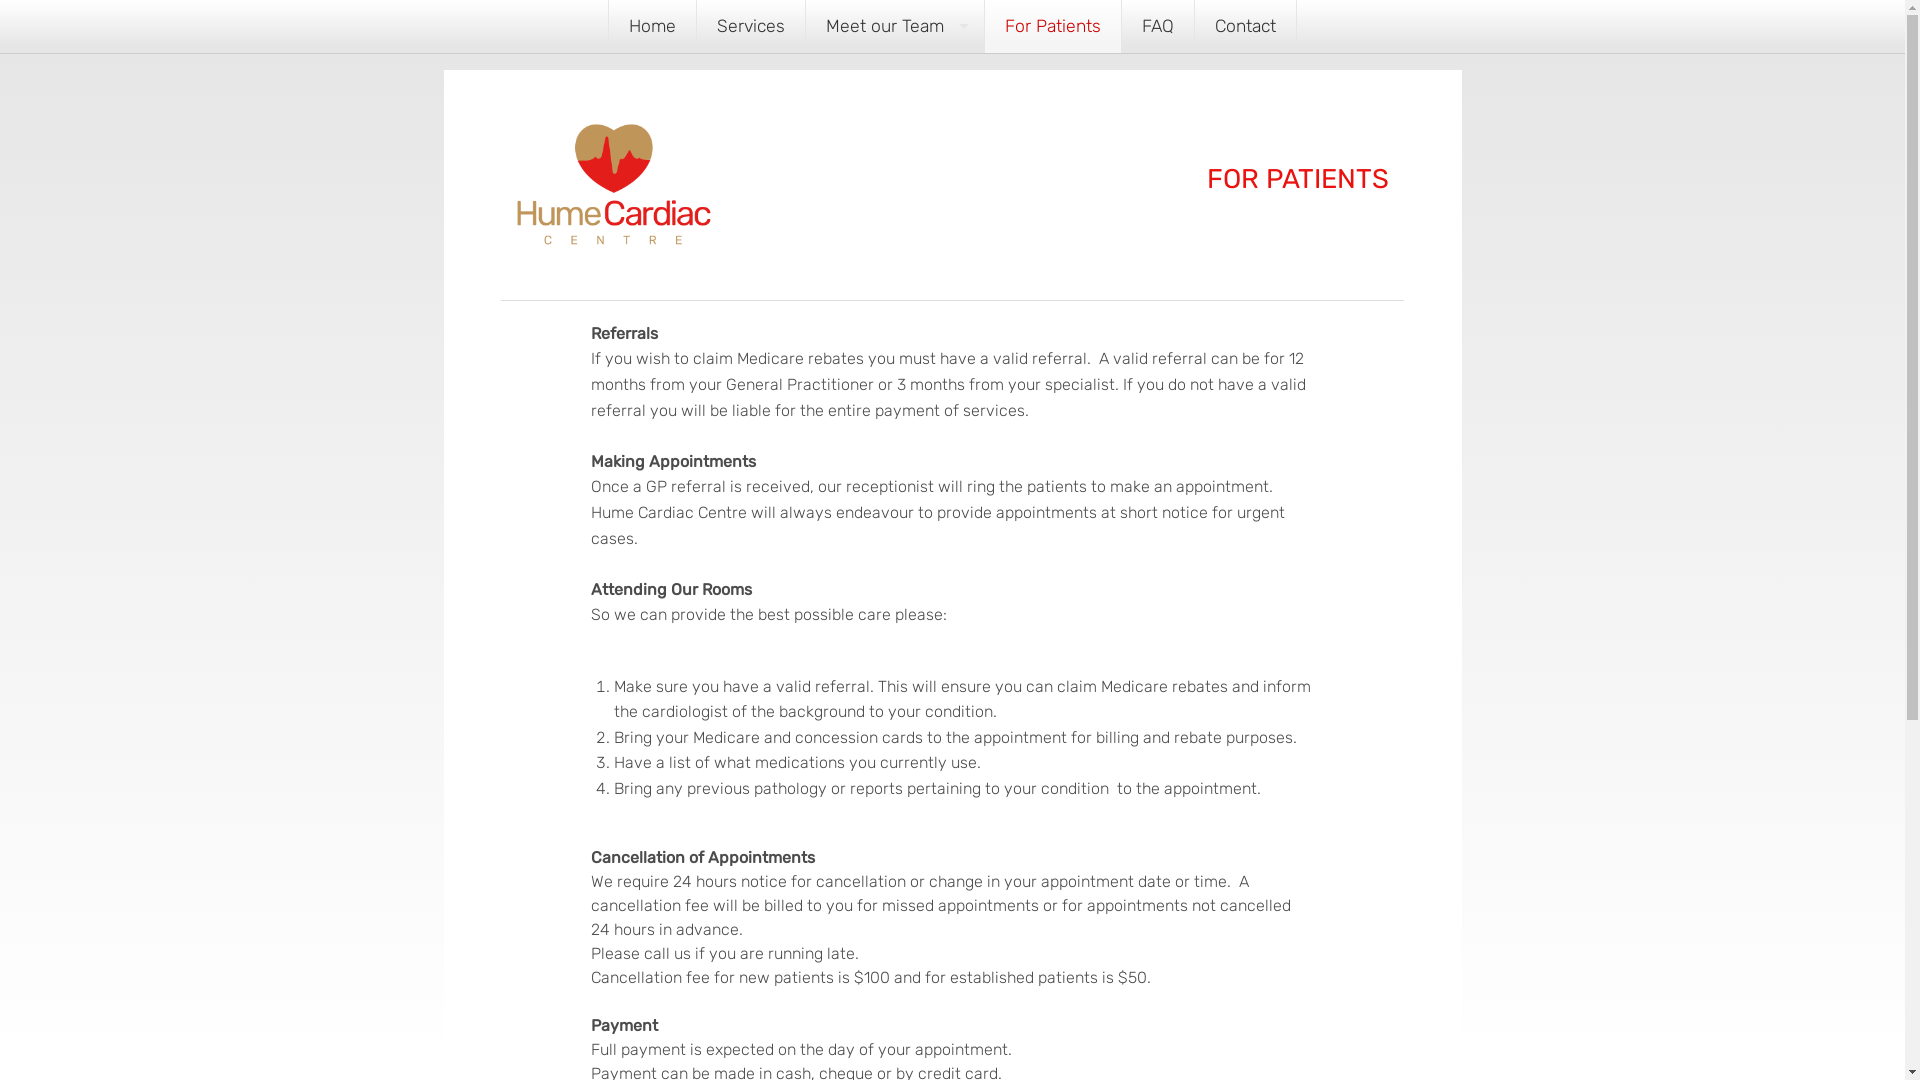 This screenshot has height=1080, width=1920. I want to click on Services, so click(751, 26).